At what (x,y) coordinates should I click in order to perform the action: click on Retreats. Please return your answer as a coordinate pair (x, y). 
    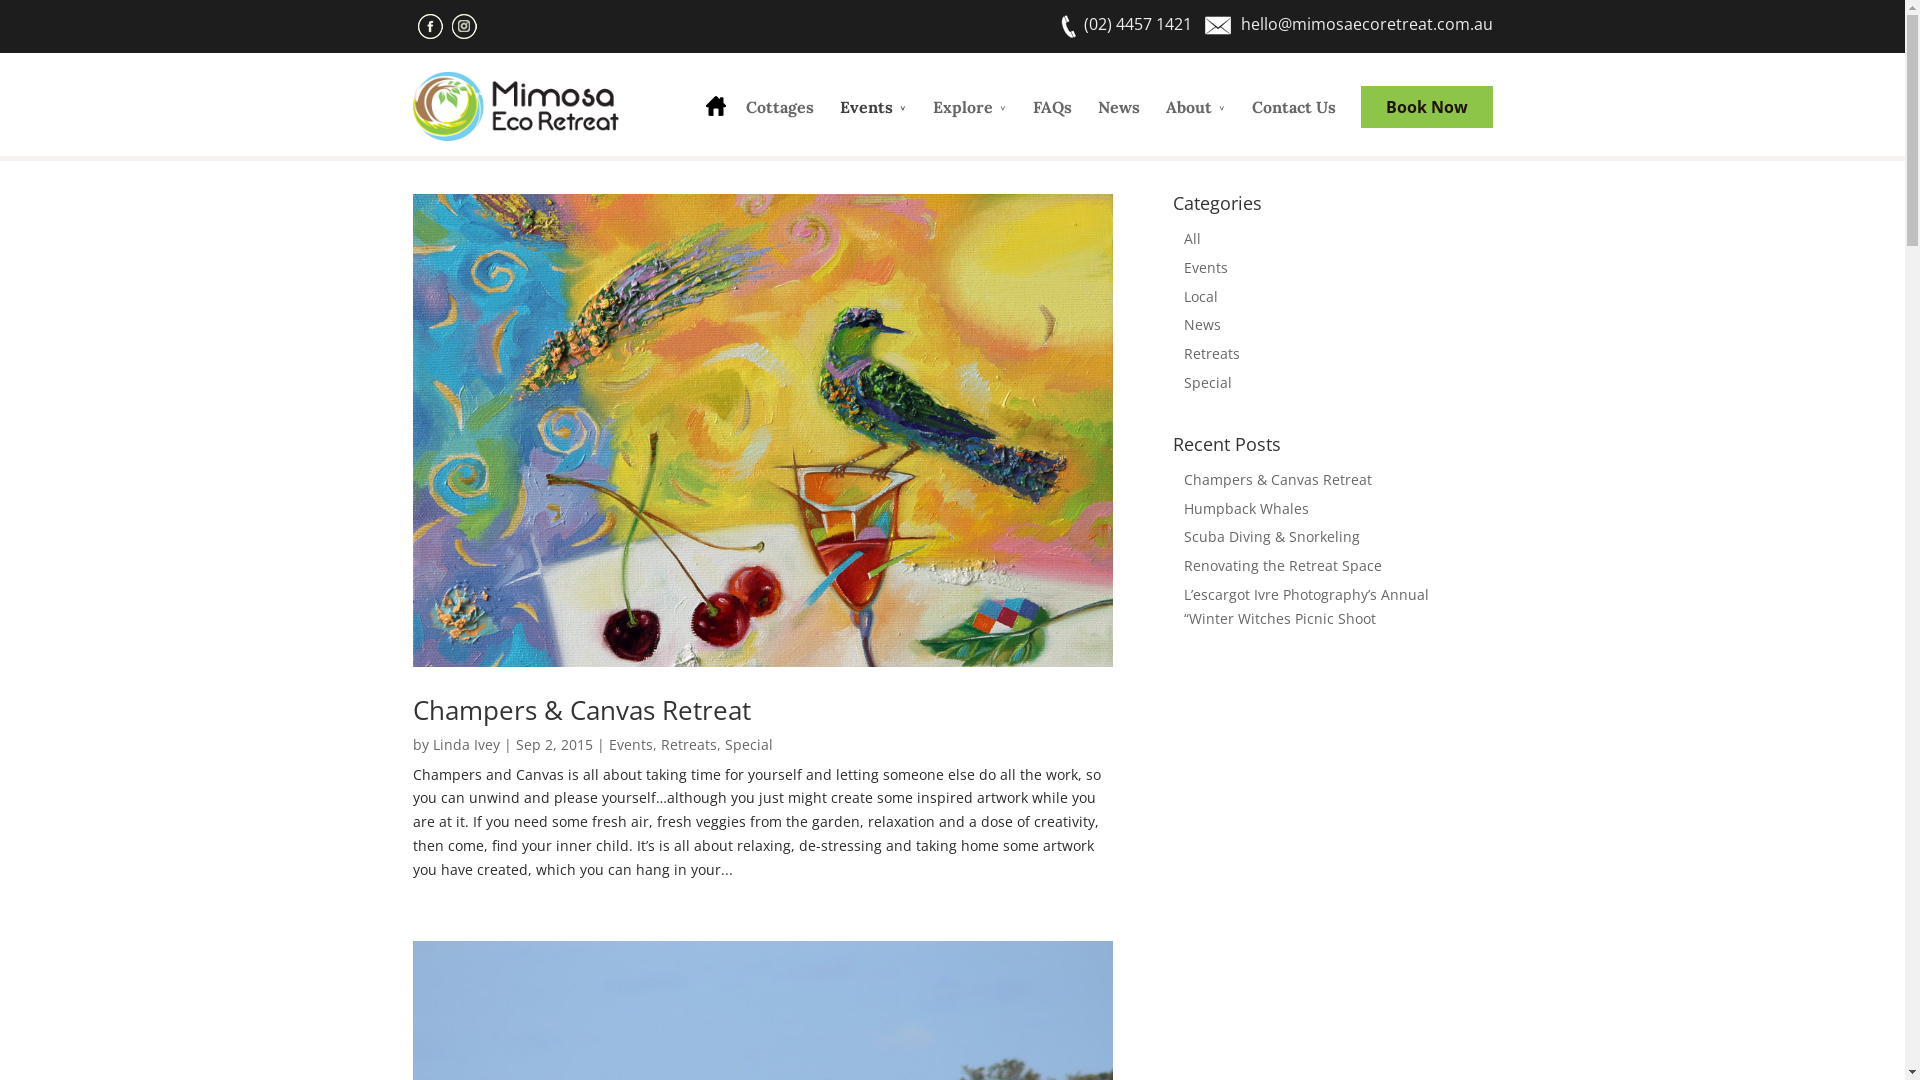
    Looking at the image, I should click on (688, 744).